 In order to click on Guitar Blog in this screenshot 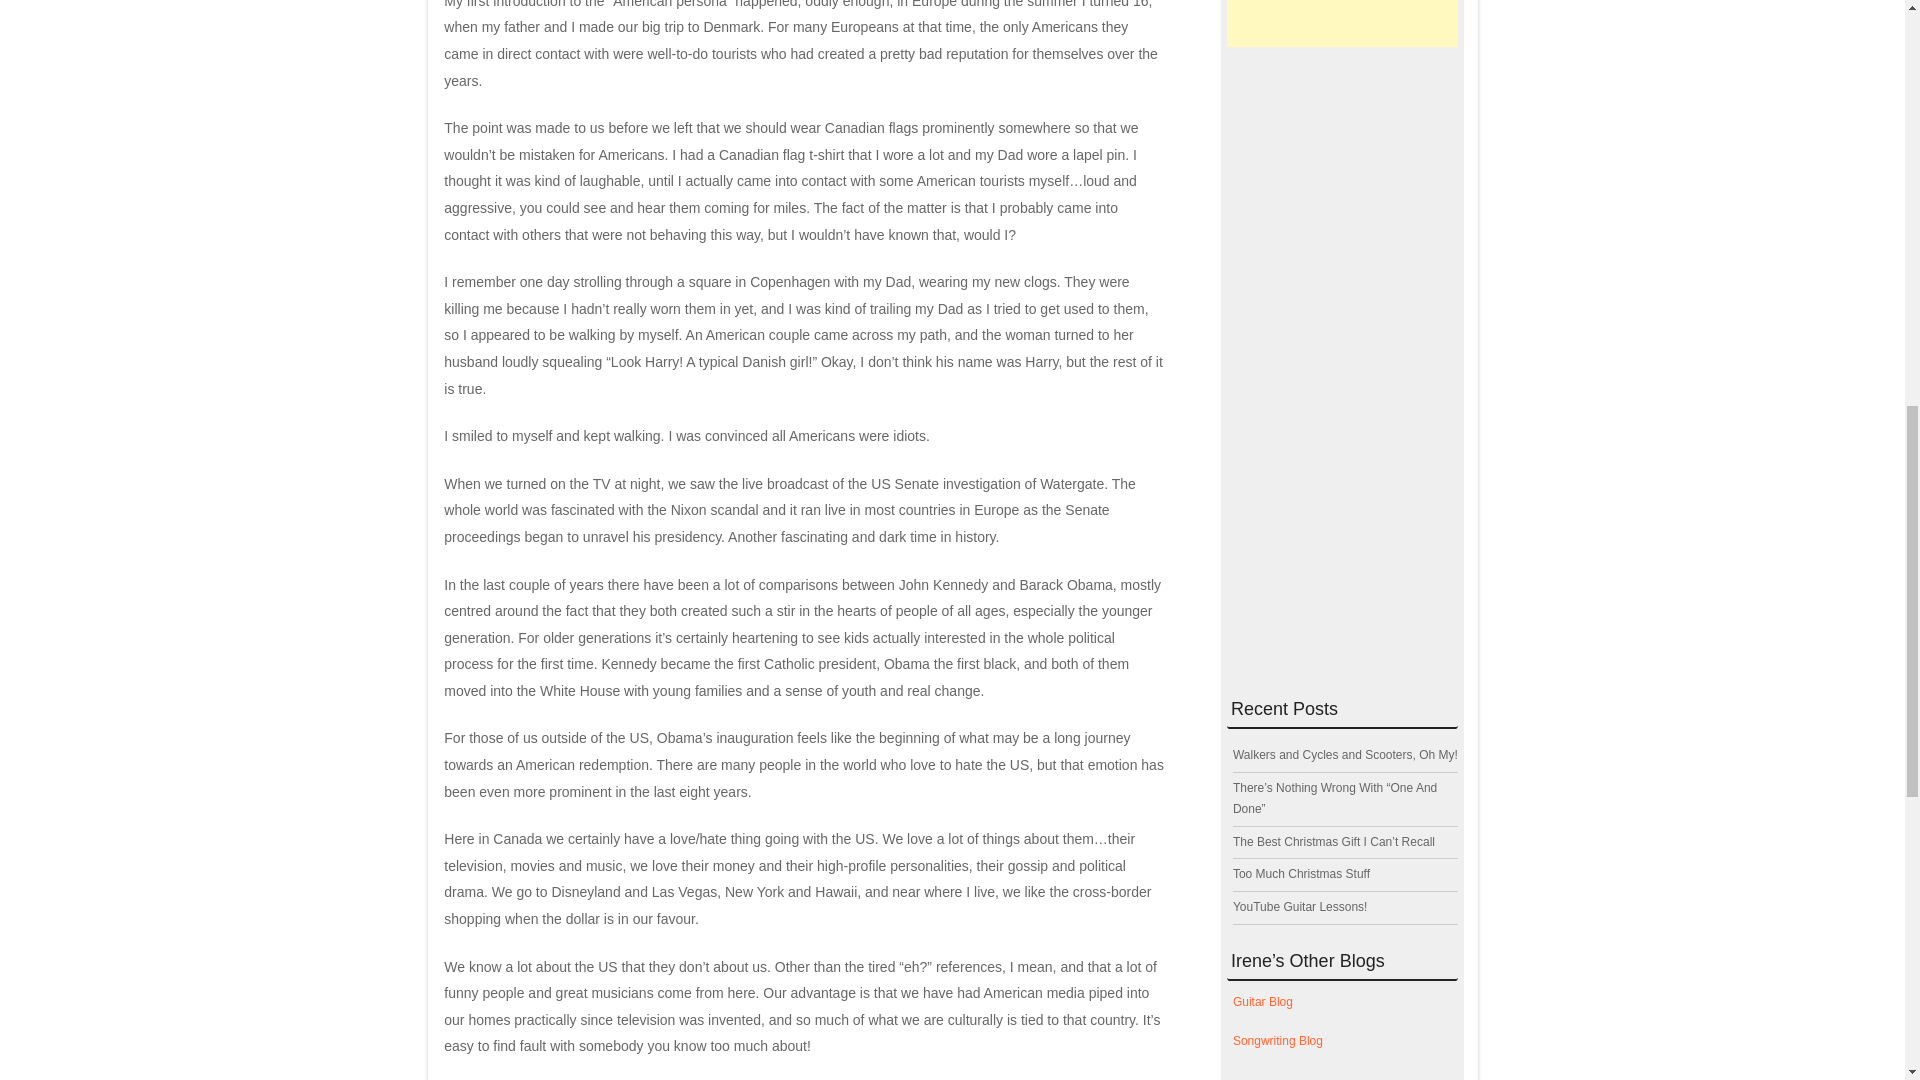, I will do `click(1262, 1001)`.